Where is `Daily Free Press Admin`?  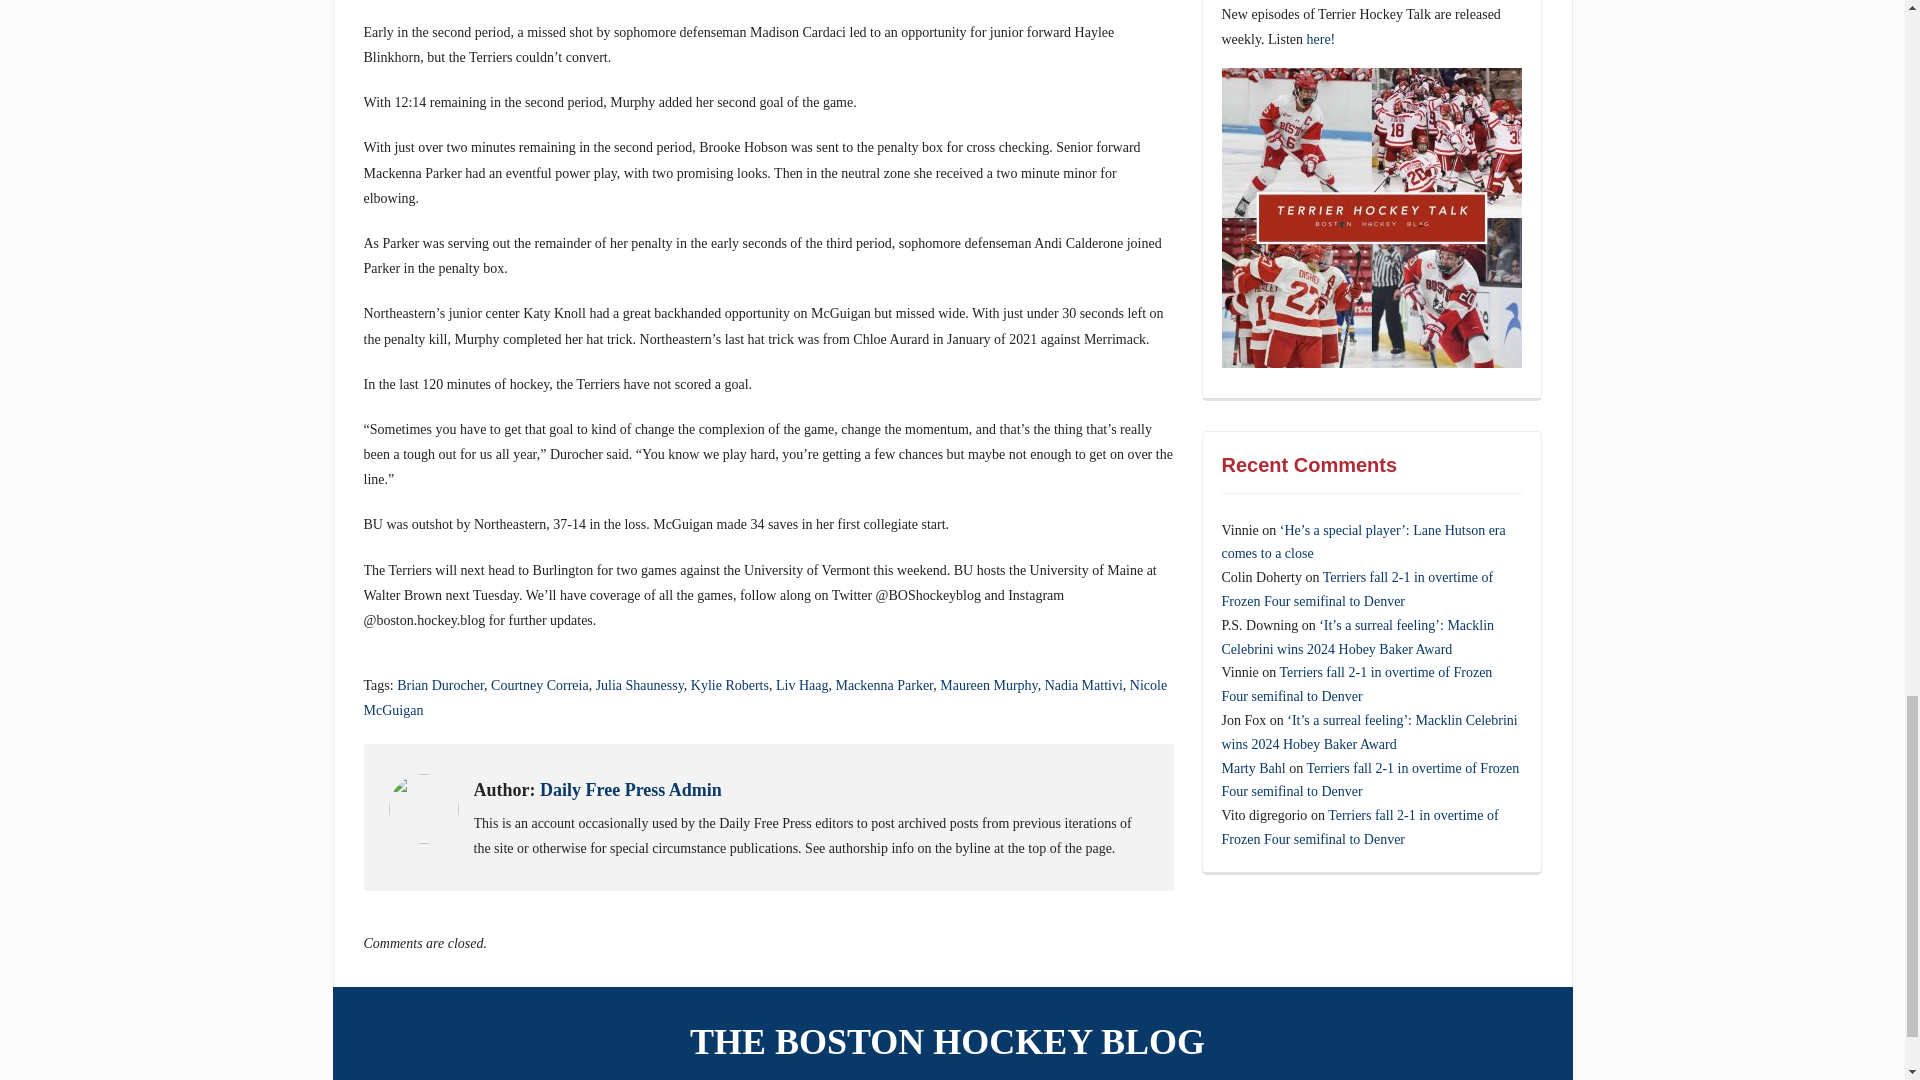
Daily Free Press Admin is located at coordinates (630, 790).